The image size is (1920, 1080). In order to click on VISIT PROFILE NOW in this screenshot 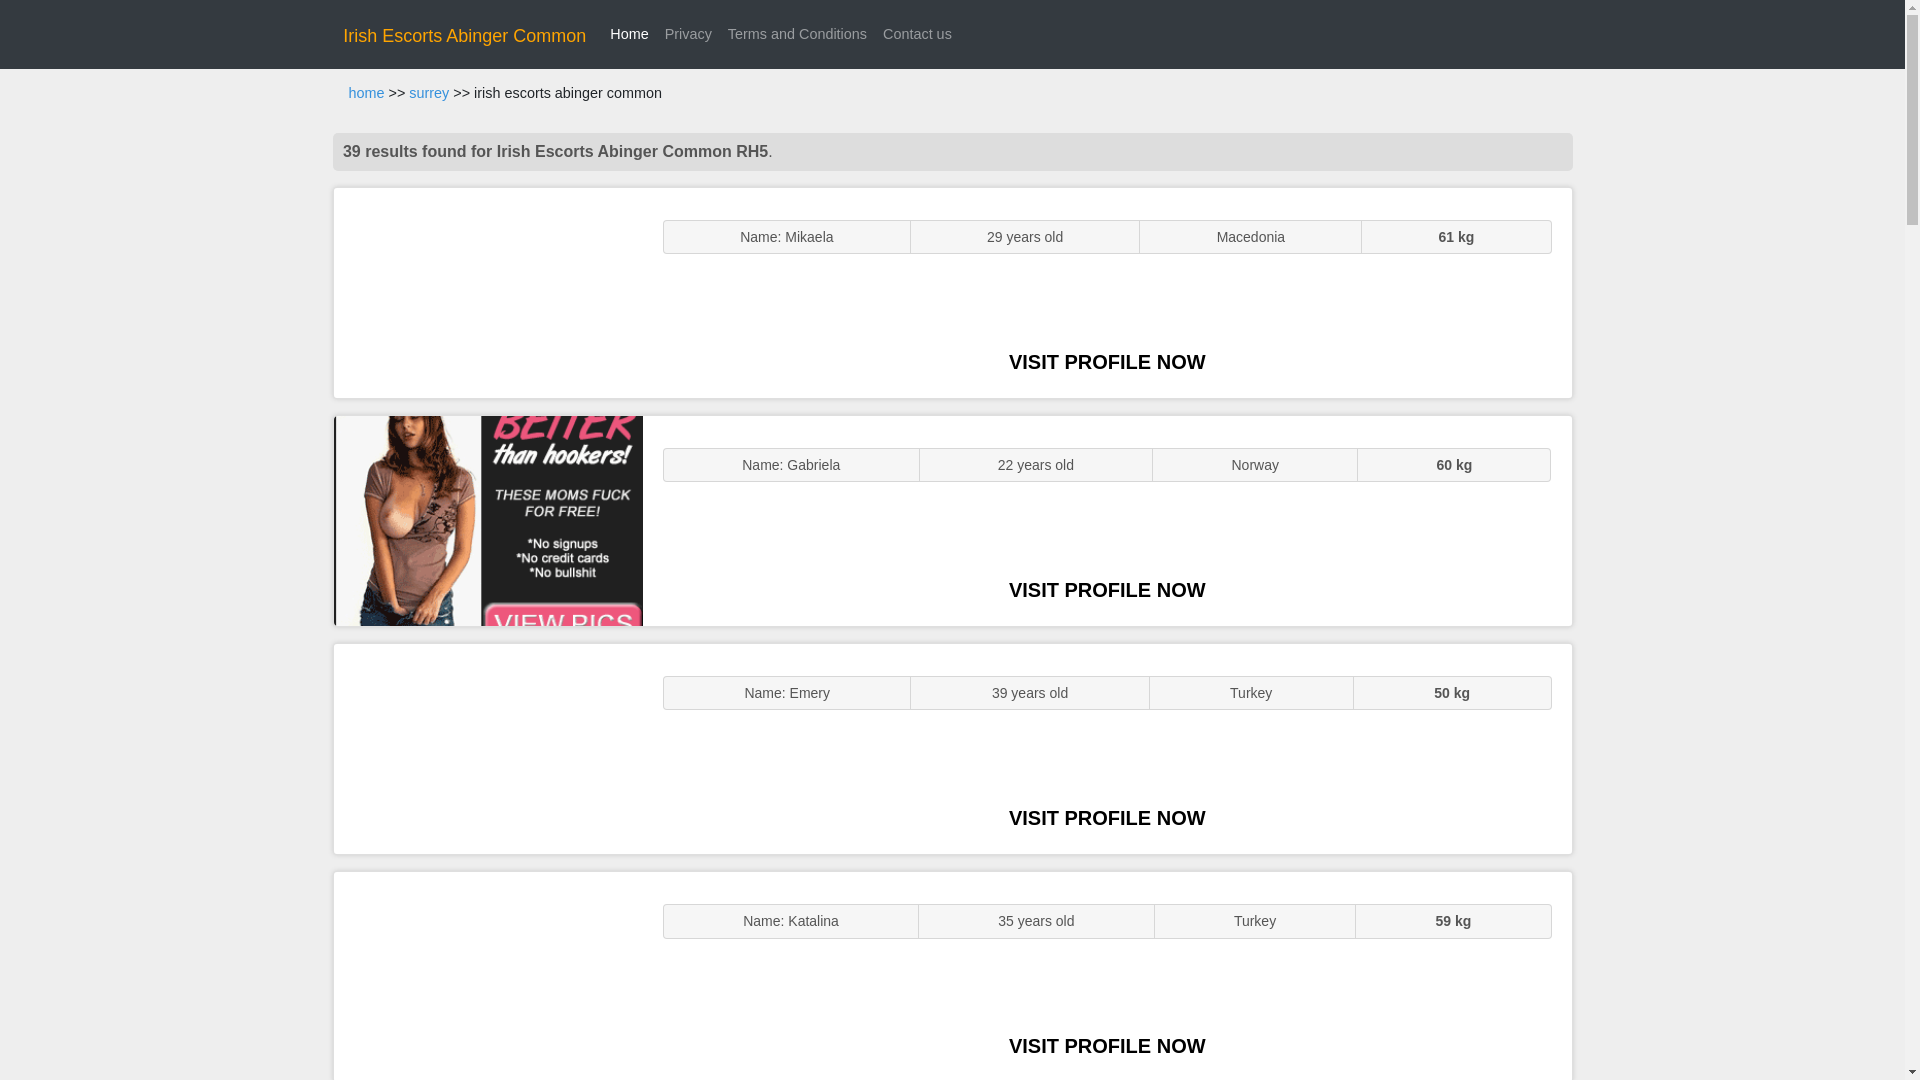, I will do `click(1107, 589)`.